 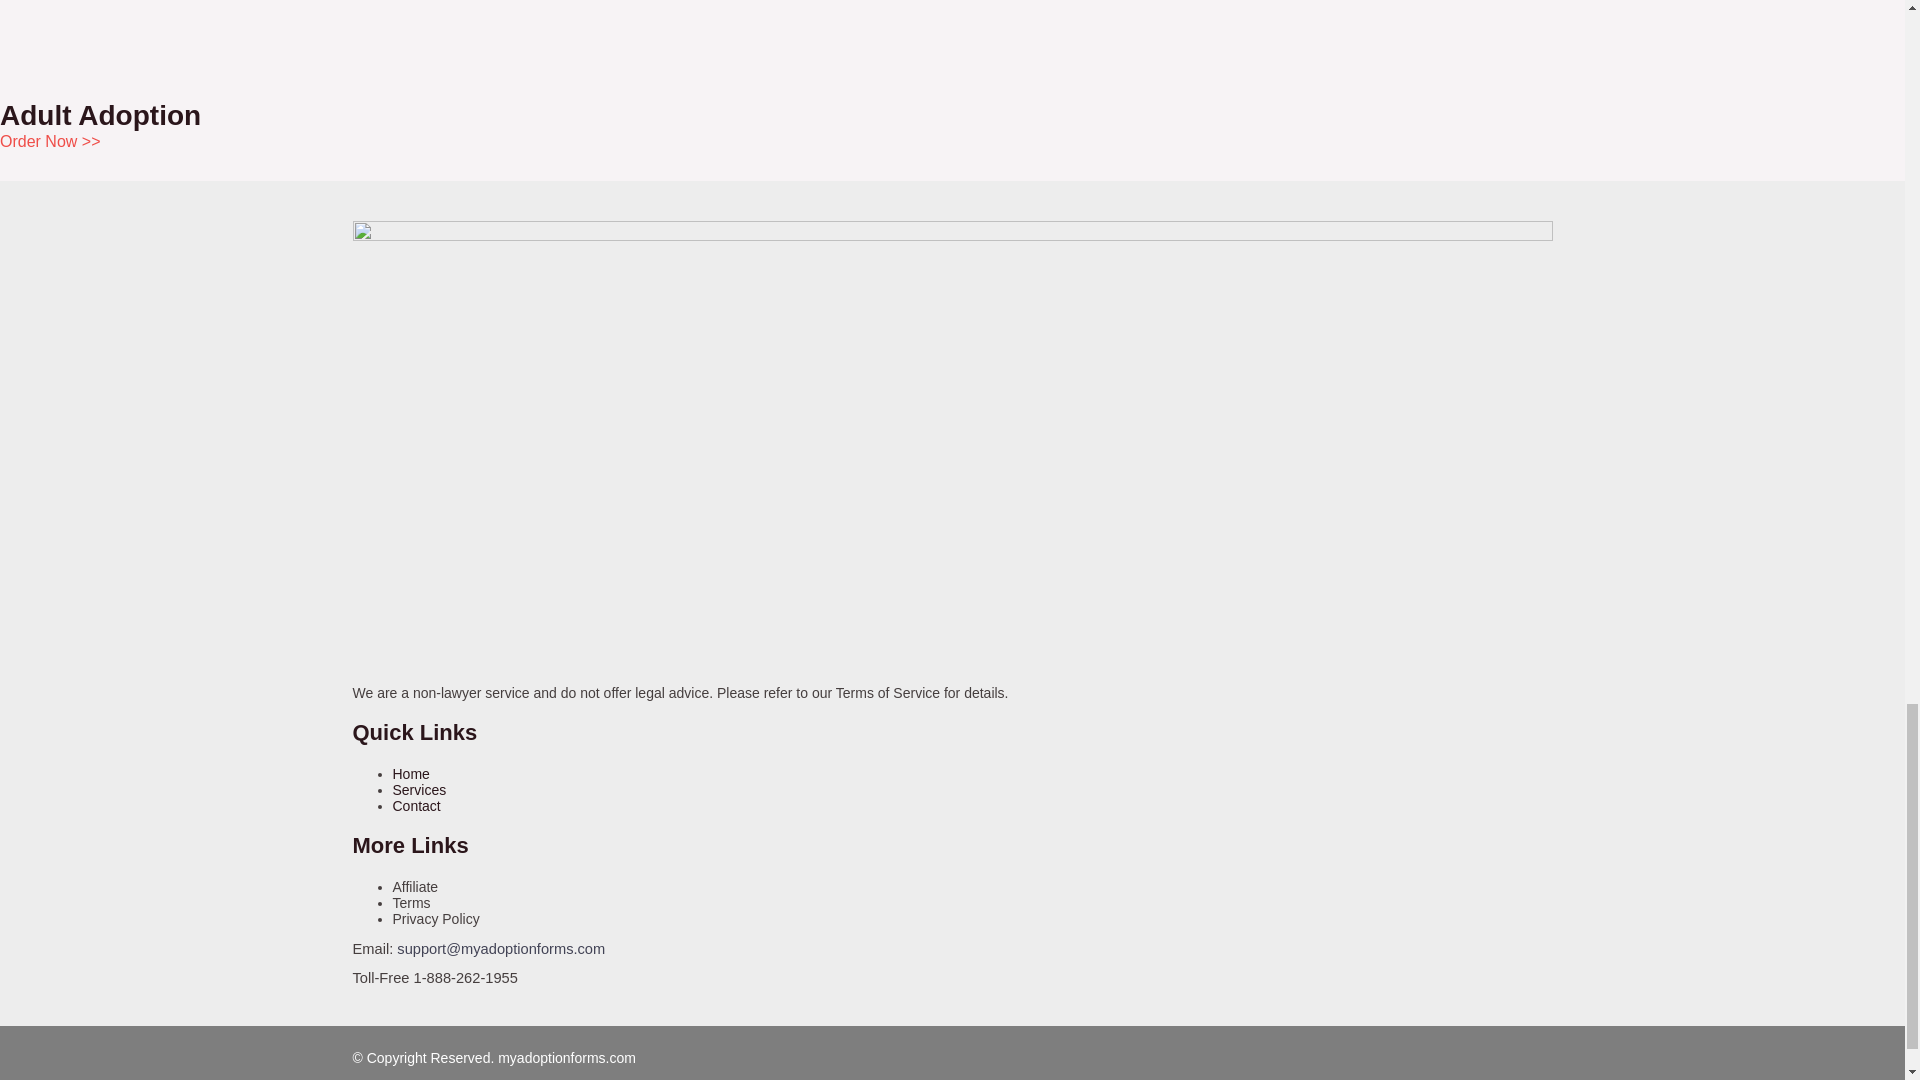 What do you see at coordinates (410, 903) in the screenshot?
I see `Terms` at bounding box center [410, 903].